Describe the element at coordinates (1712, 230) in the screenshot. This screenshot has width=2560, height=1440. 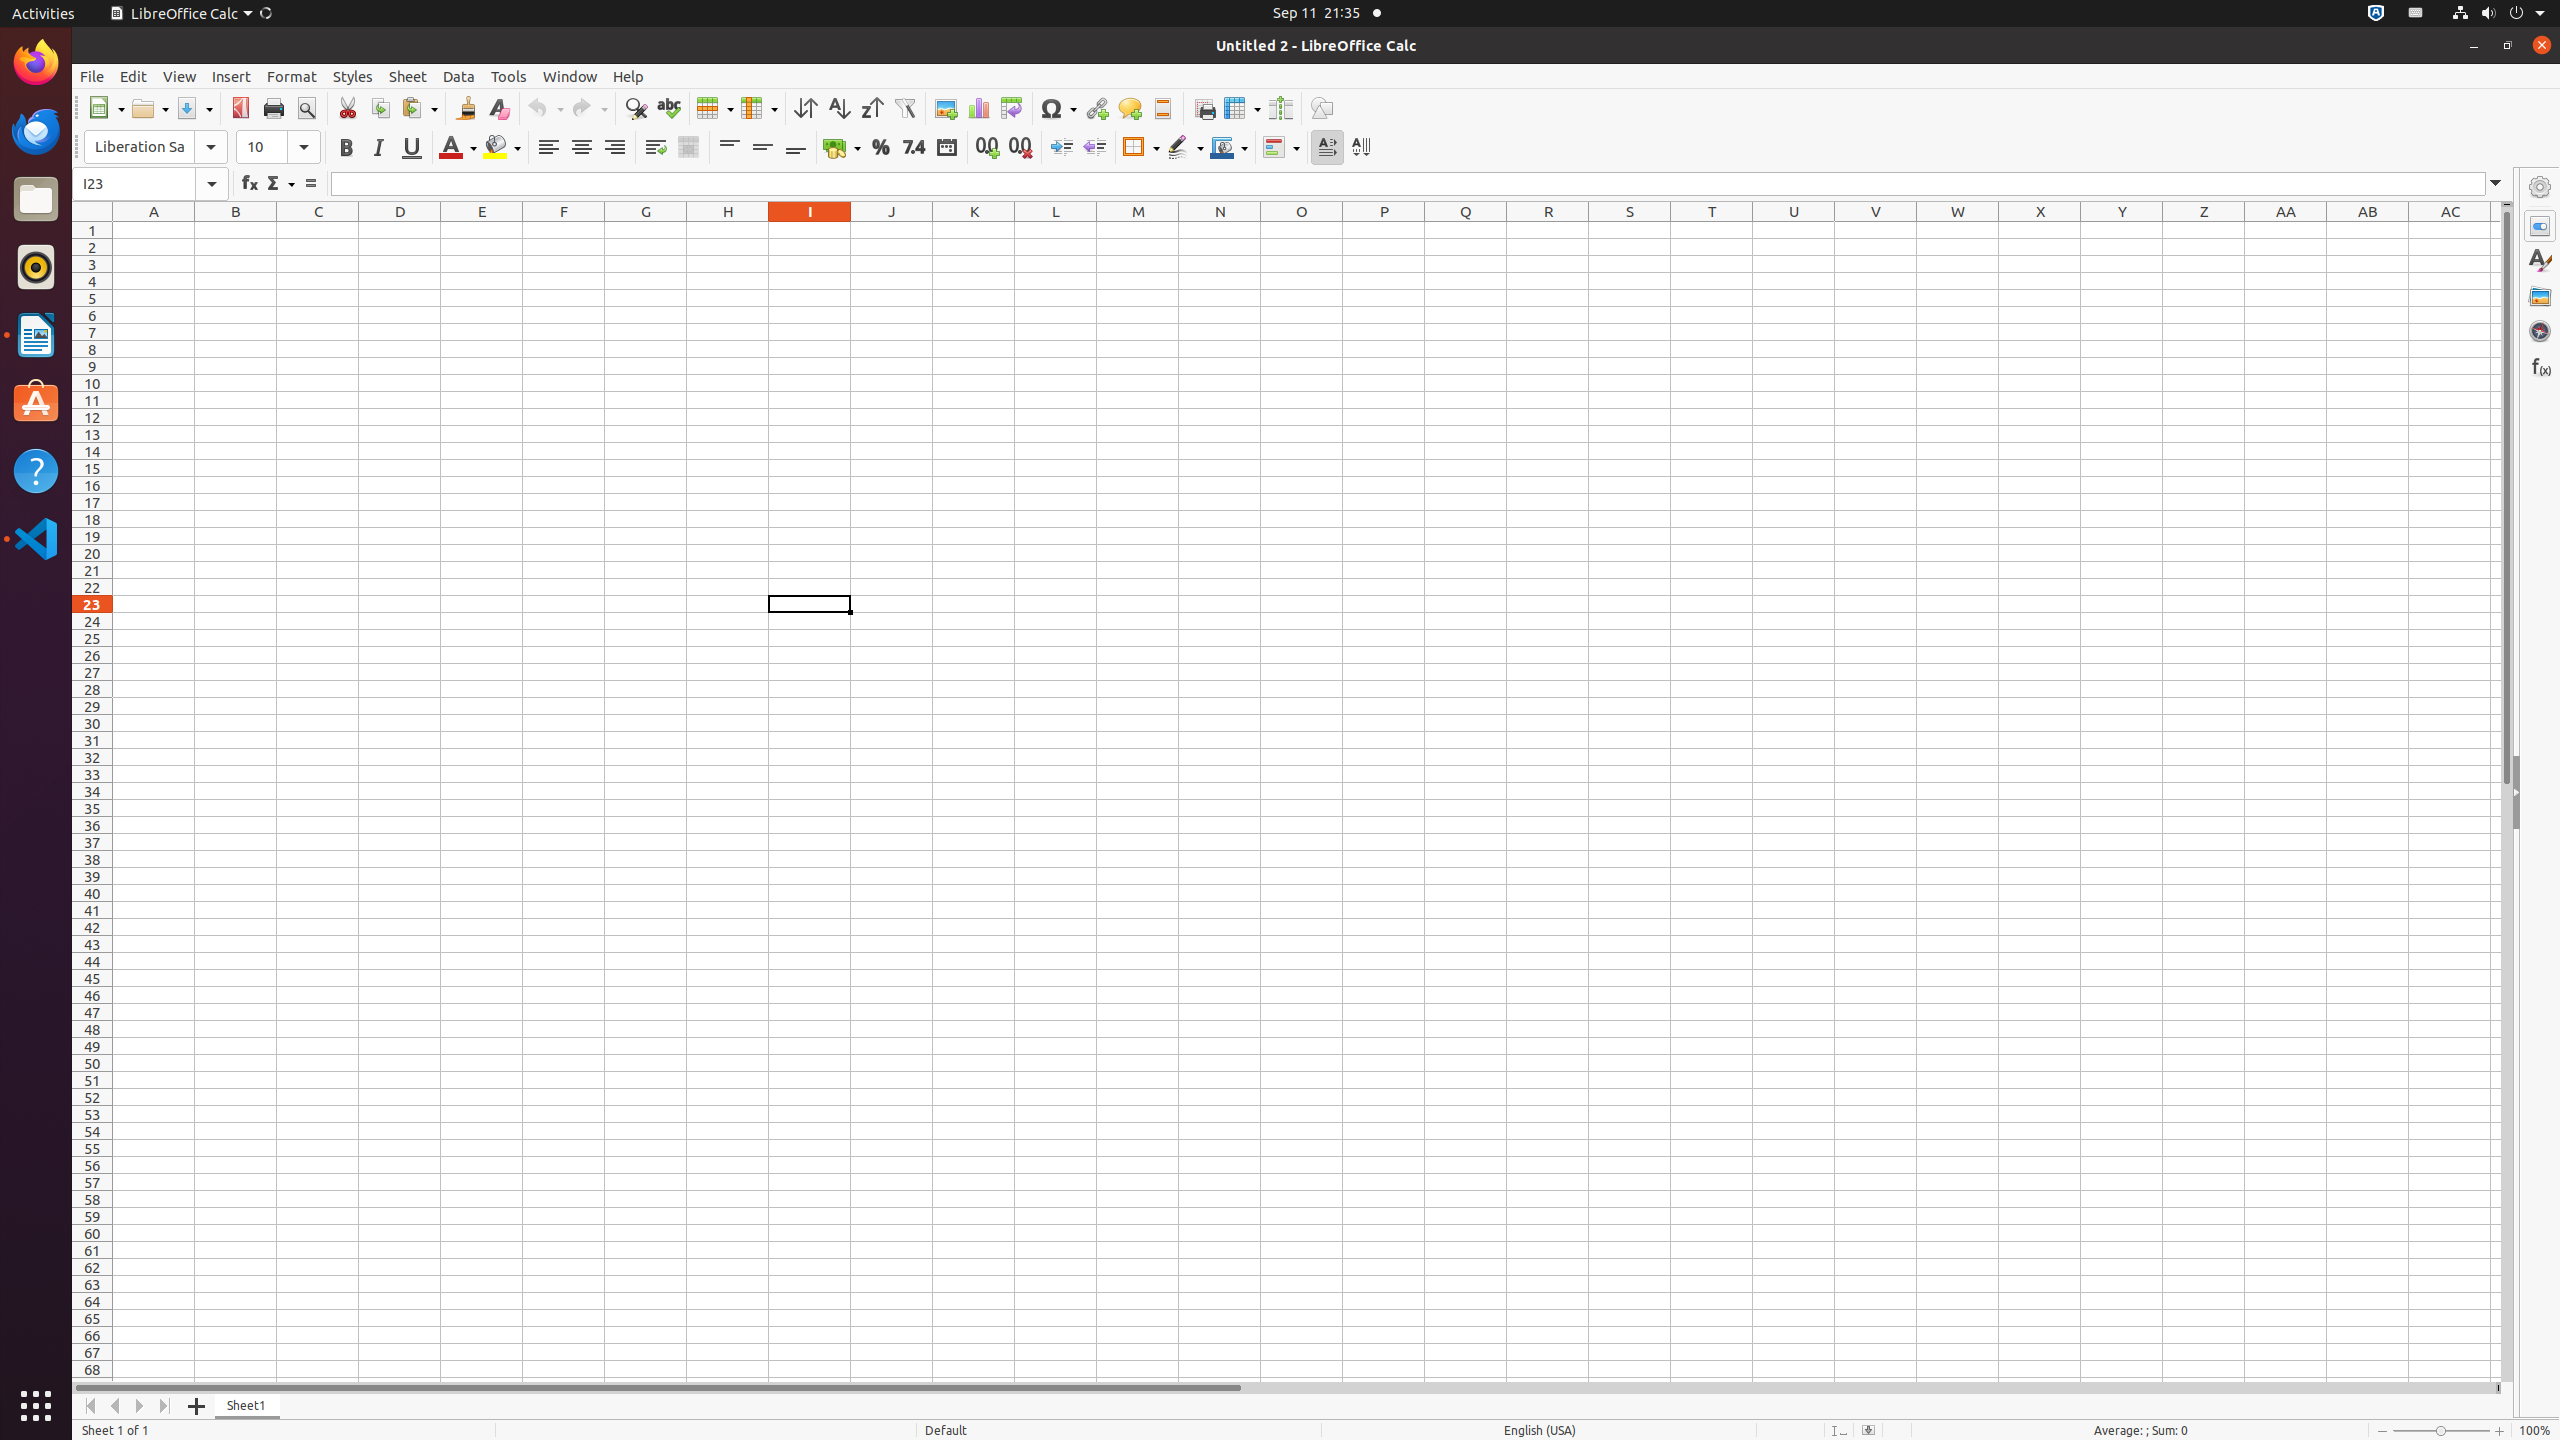
I see `T1` at that location.